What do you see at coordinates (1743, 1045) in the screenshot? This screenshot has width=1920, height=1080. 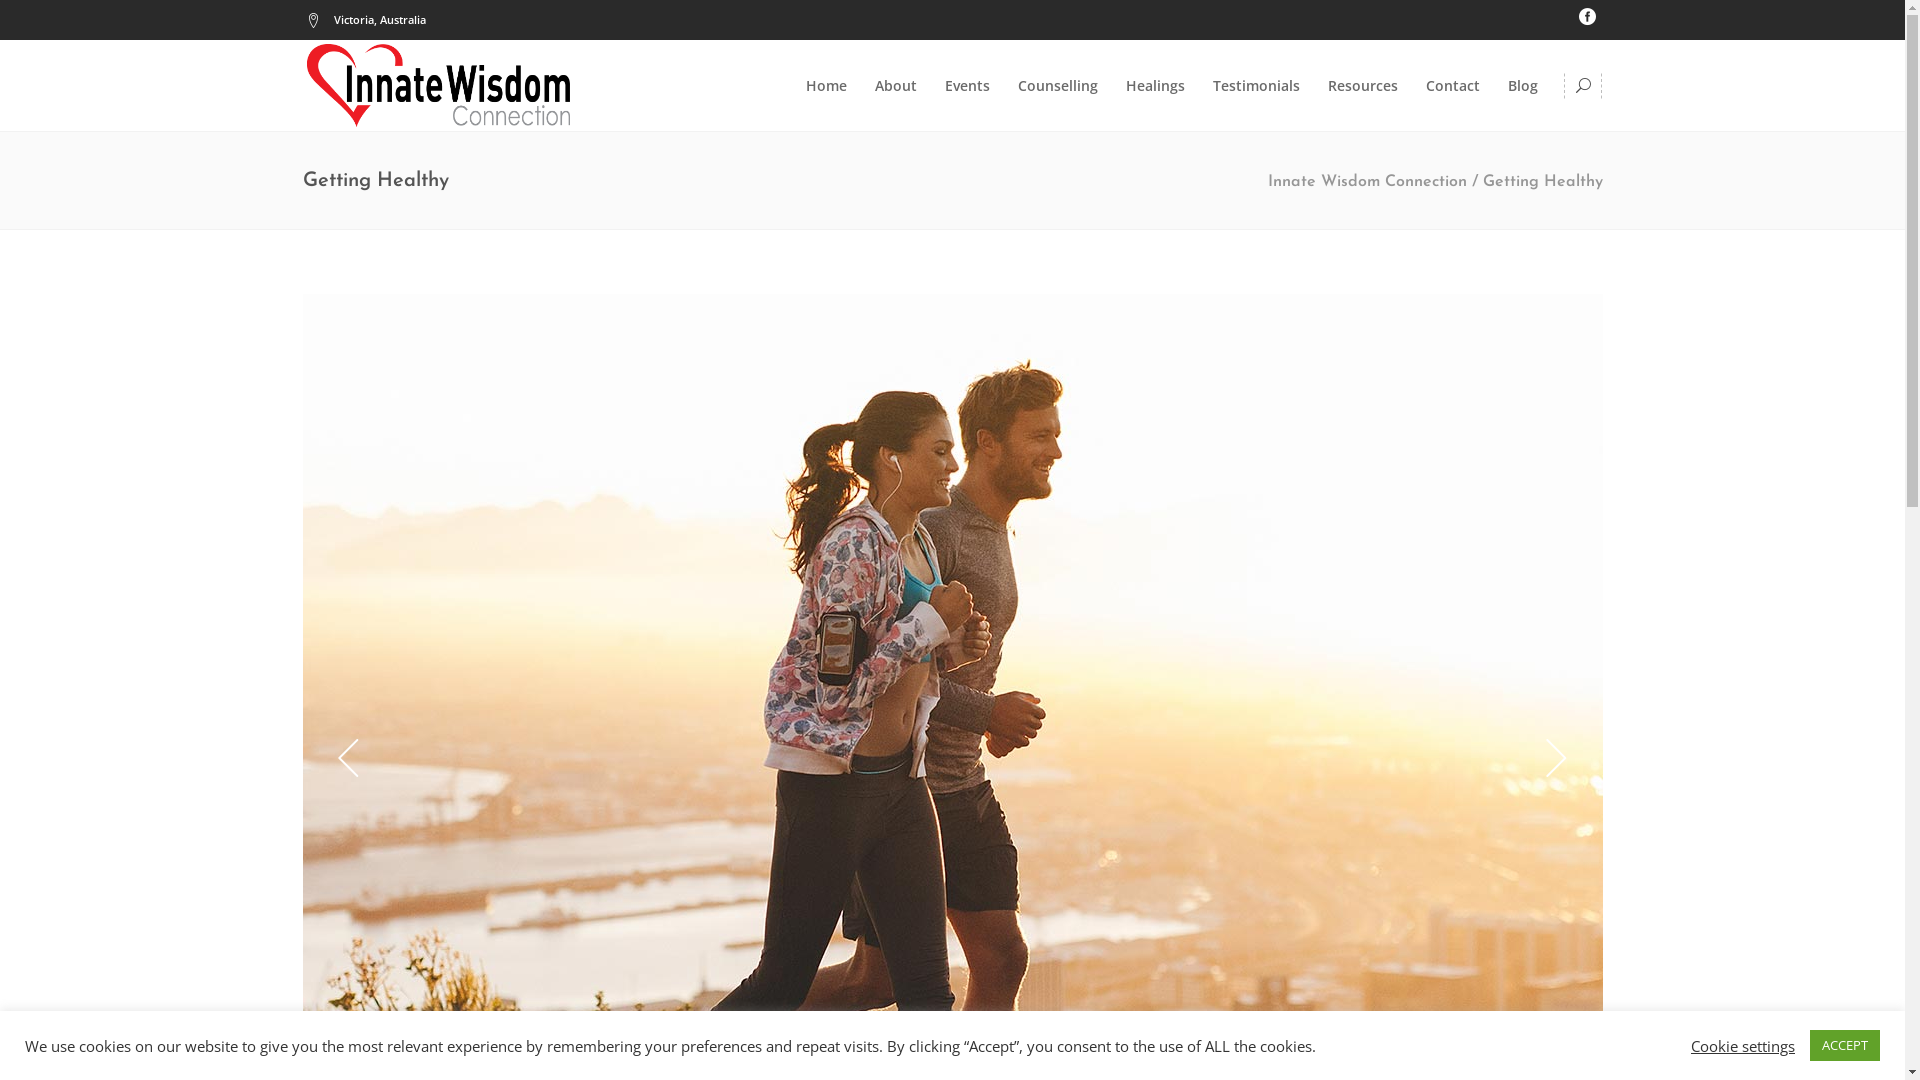 I see `Cookie settings` at bounding box center [1743, 1045].